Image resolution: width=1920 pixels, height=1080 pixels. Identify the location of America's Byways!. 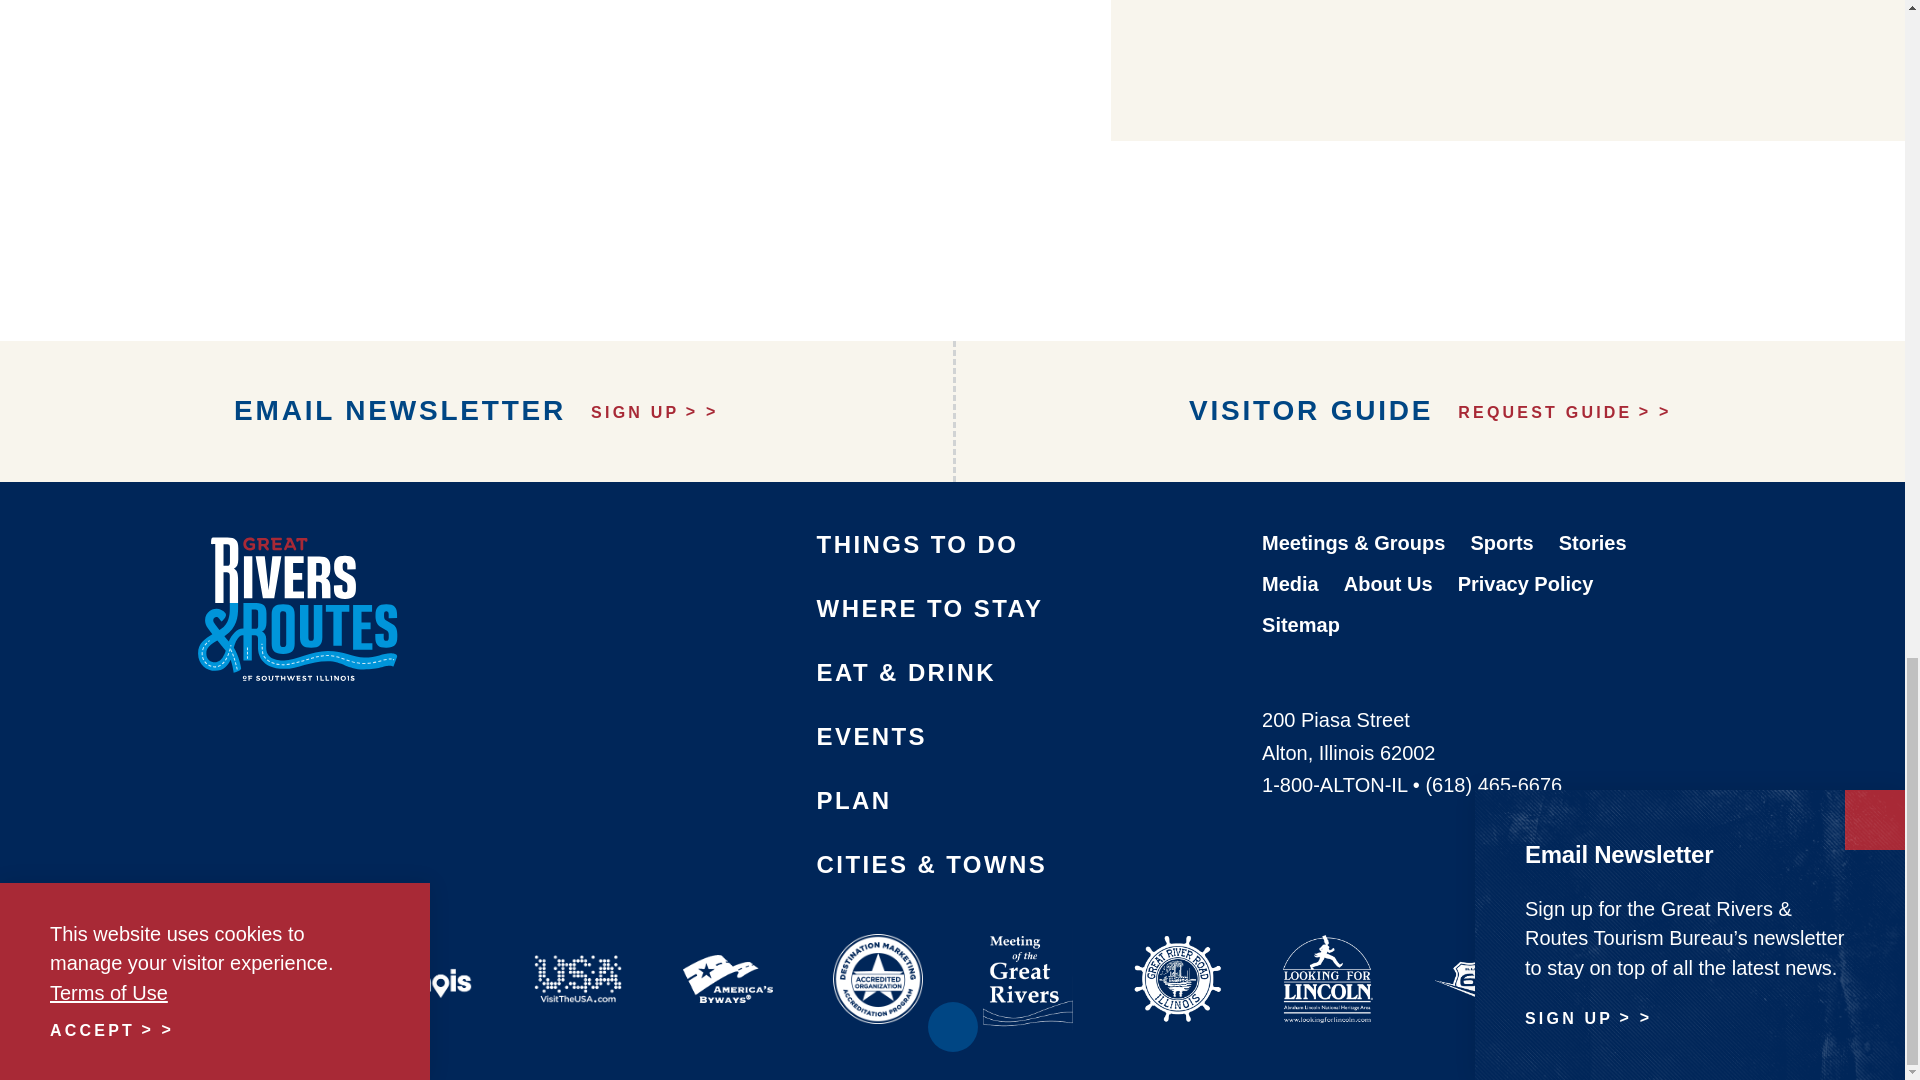
(727, 954).